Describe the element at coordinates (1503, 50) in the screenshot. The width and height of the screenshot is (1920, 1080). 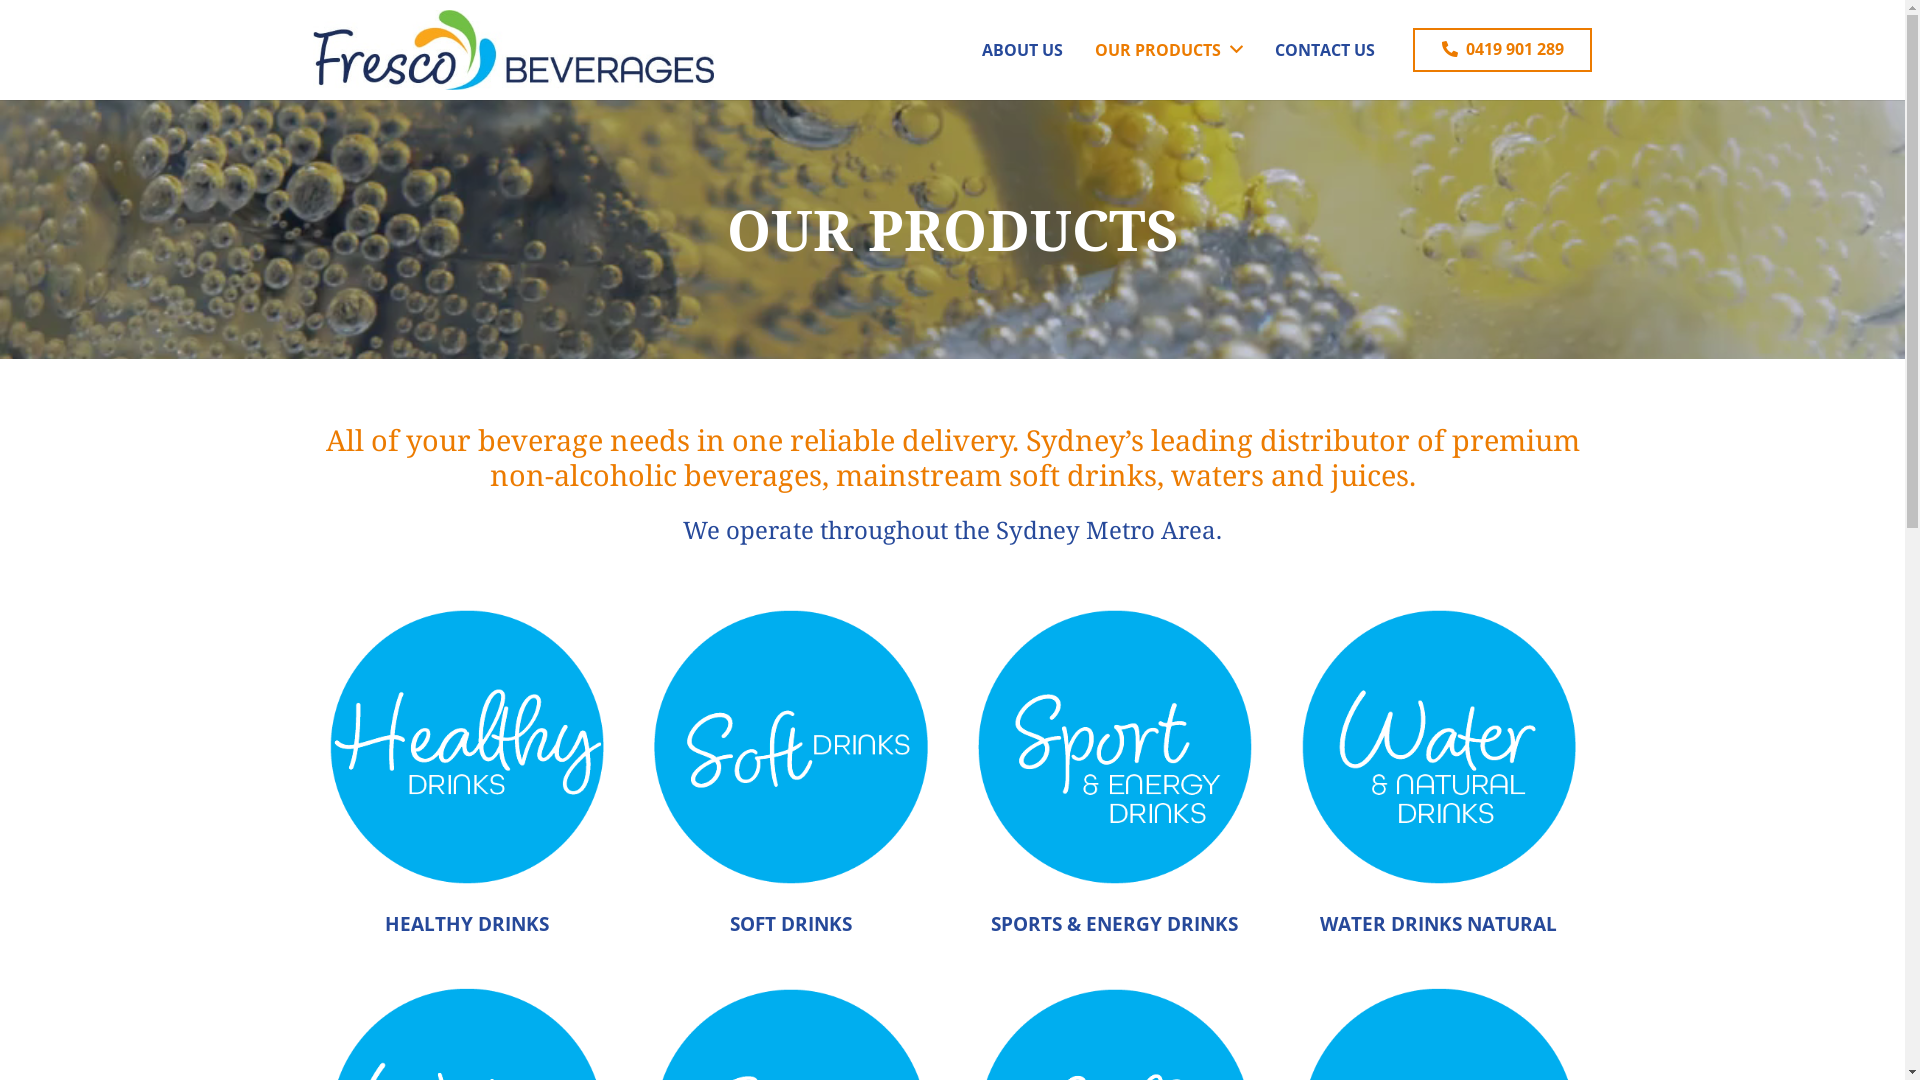
I see `0419 901 289` at that location.